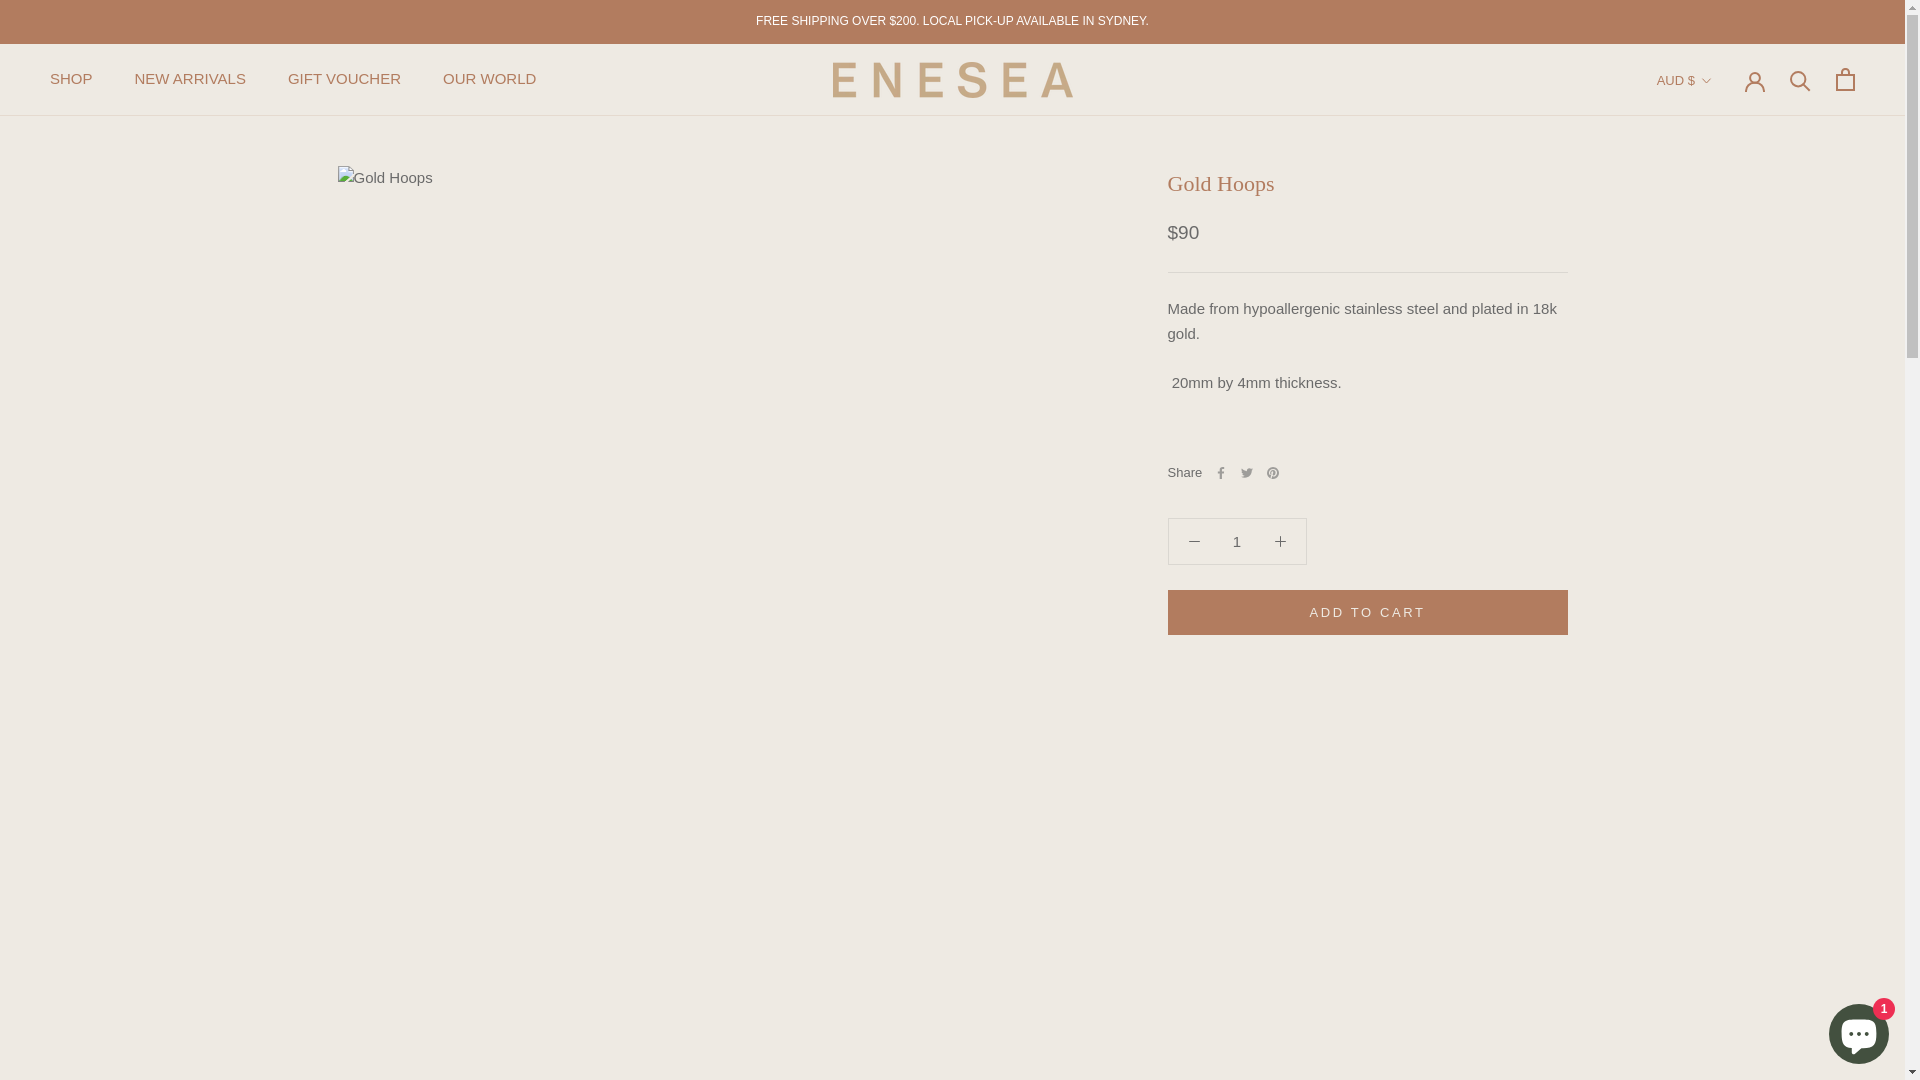 Image resolution: width=1920 pixels, height=1080 pixels. Describe the element at coordinates (1720, 442) in the screenshot. I see `BDT` at that location.